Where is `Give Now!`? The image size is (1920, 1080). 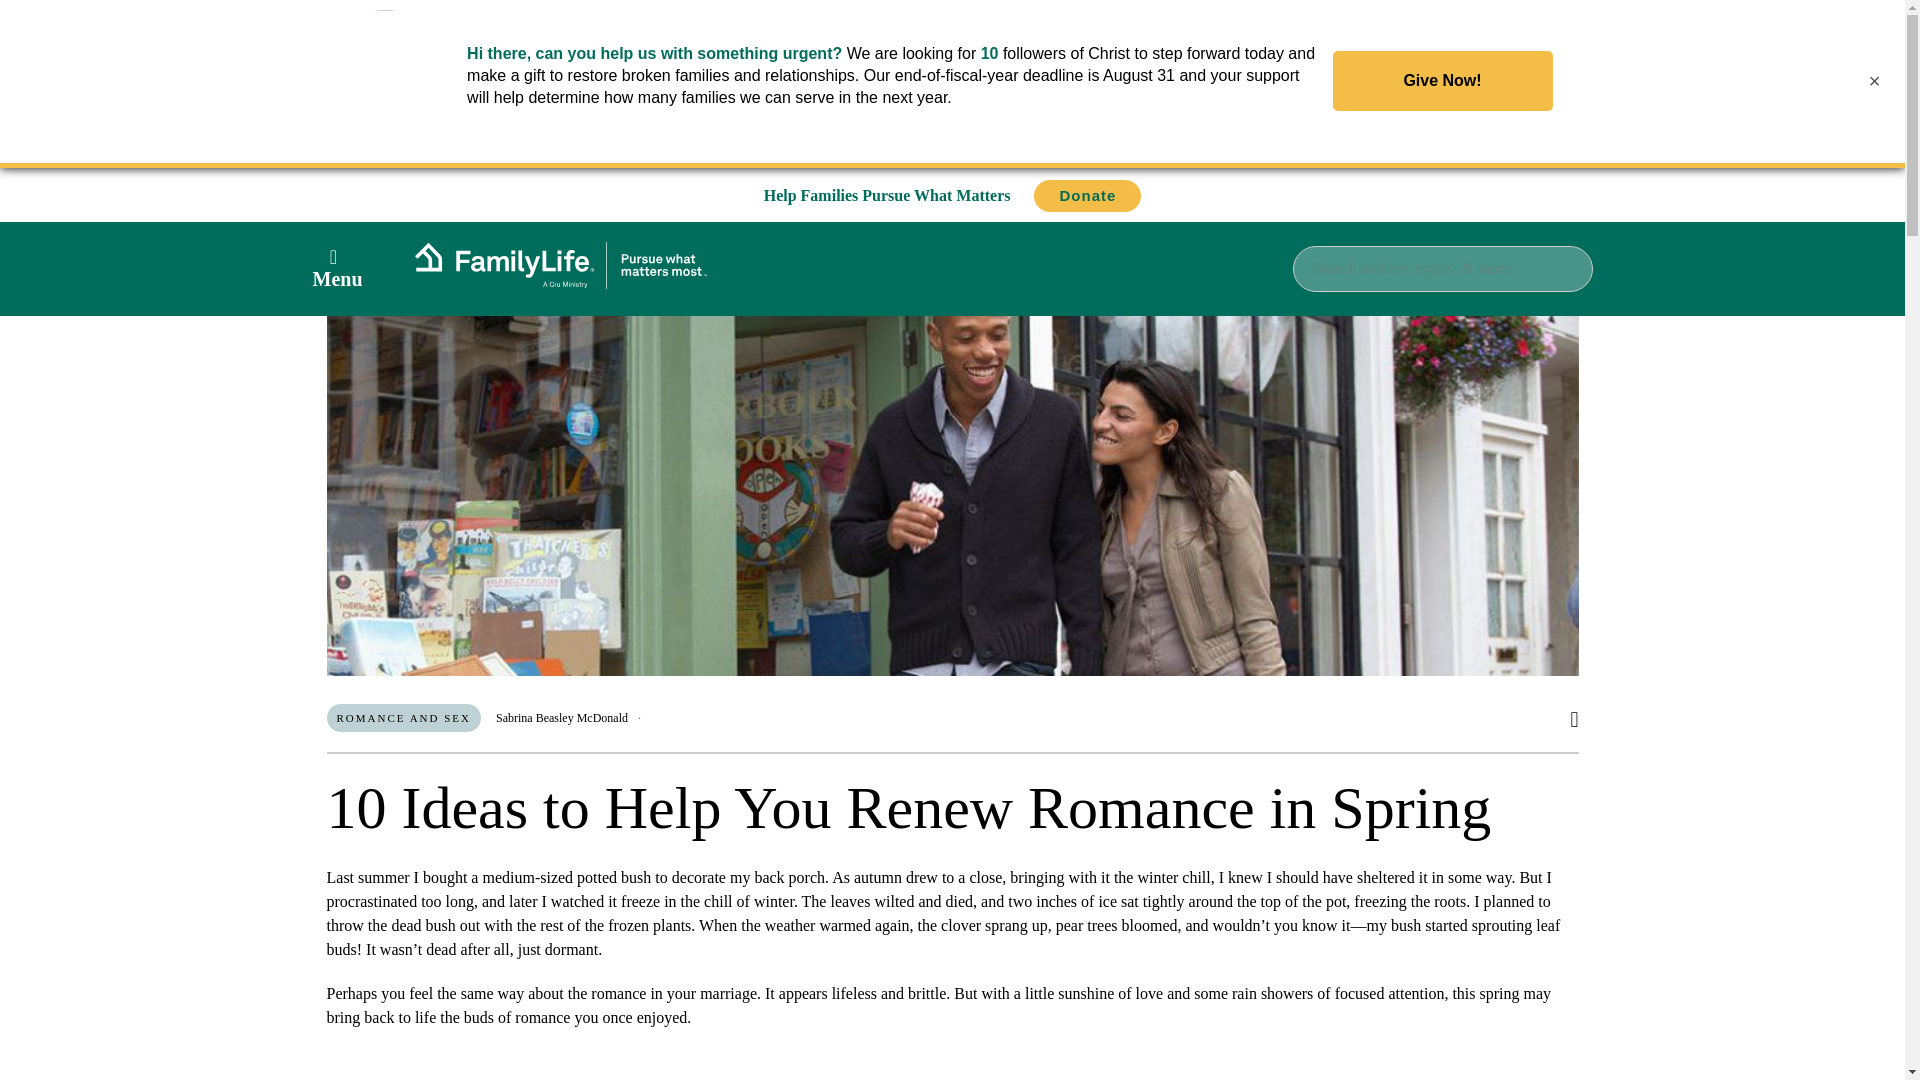 Give Now! is located at coordinates (1442, 80).